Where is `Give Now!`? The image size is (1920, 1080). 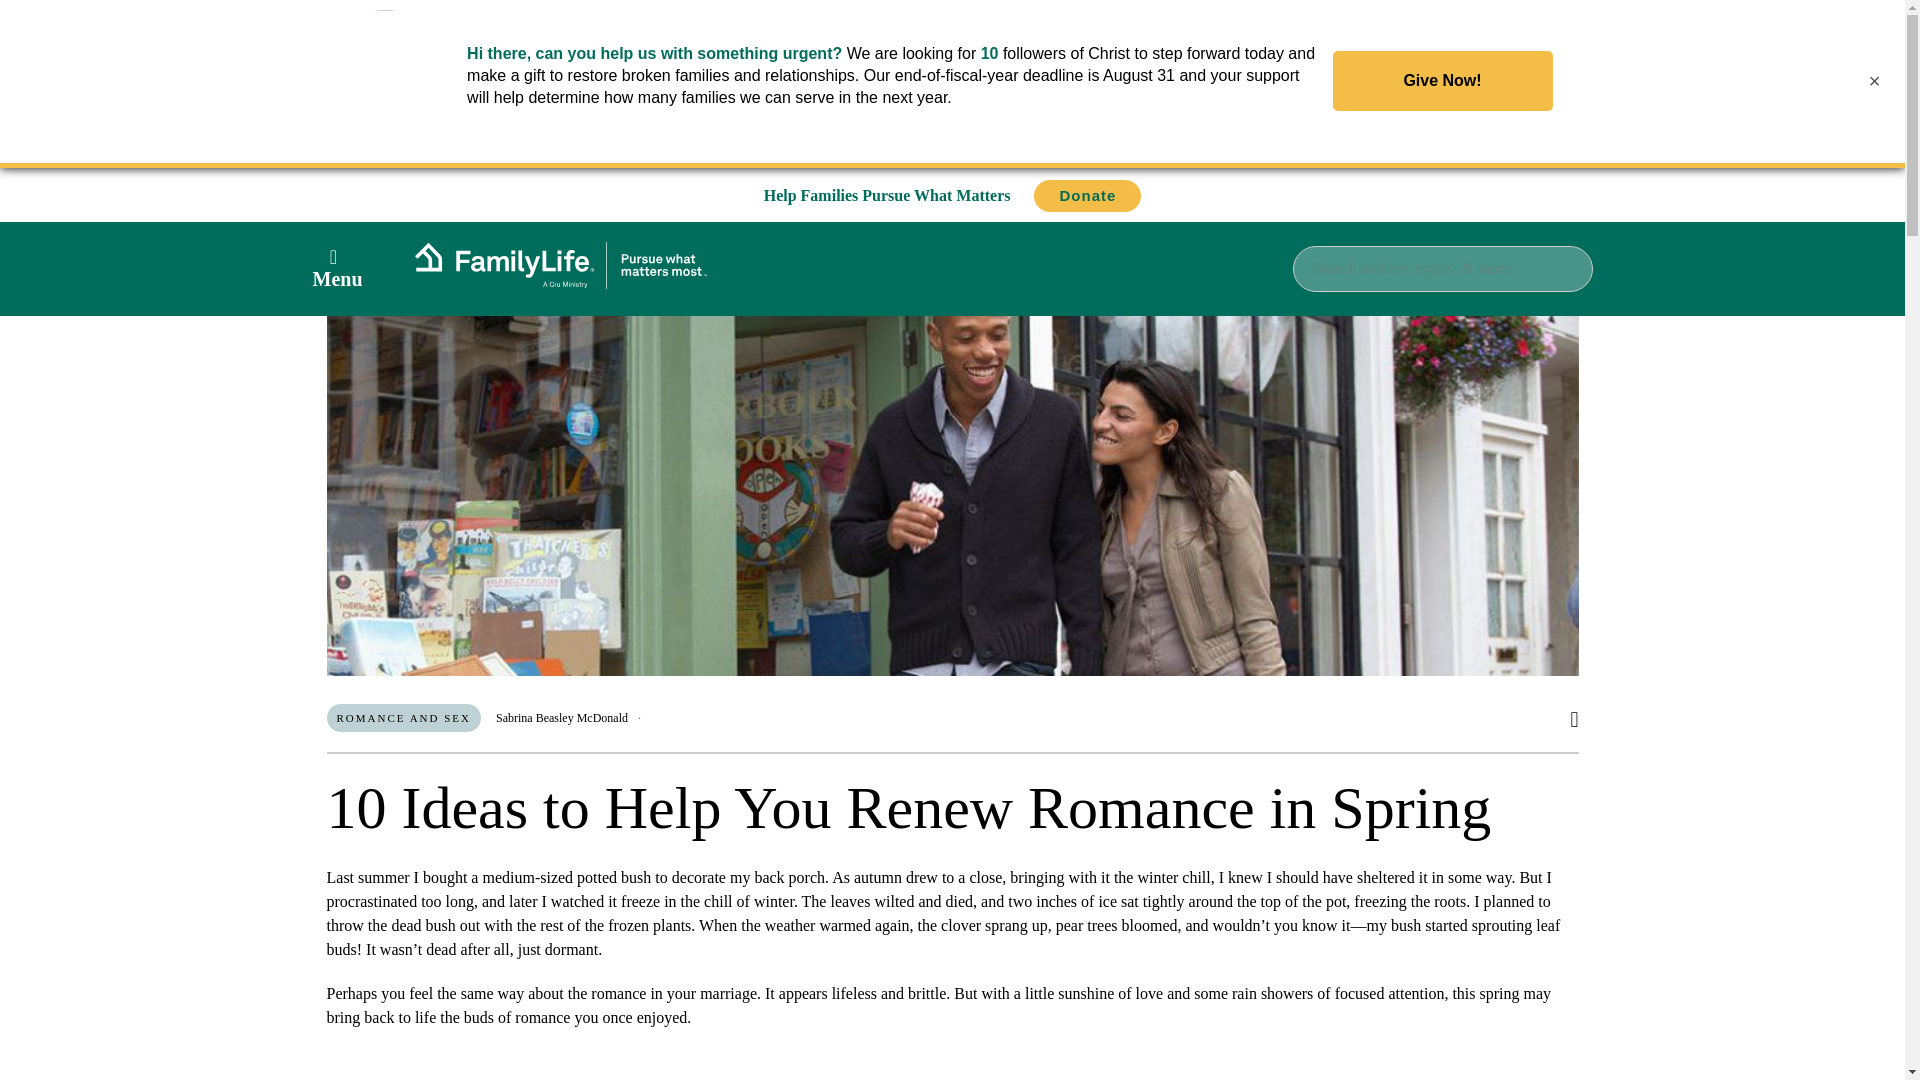 Give Now! is located at coordinates (1442, 80).